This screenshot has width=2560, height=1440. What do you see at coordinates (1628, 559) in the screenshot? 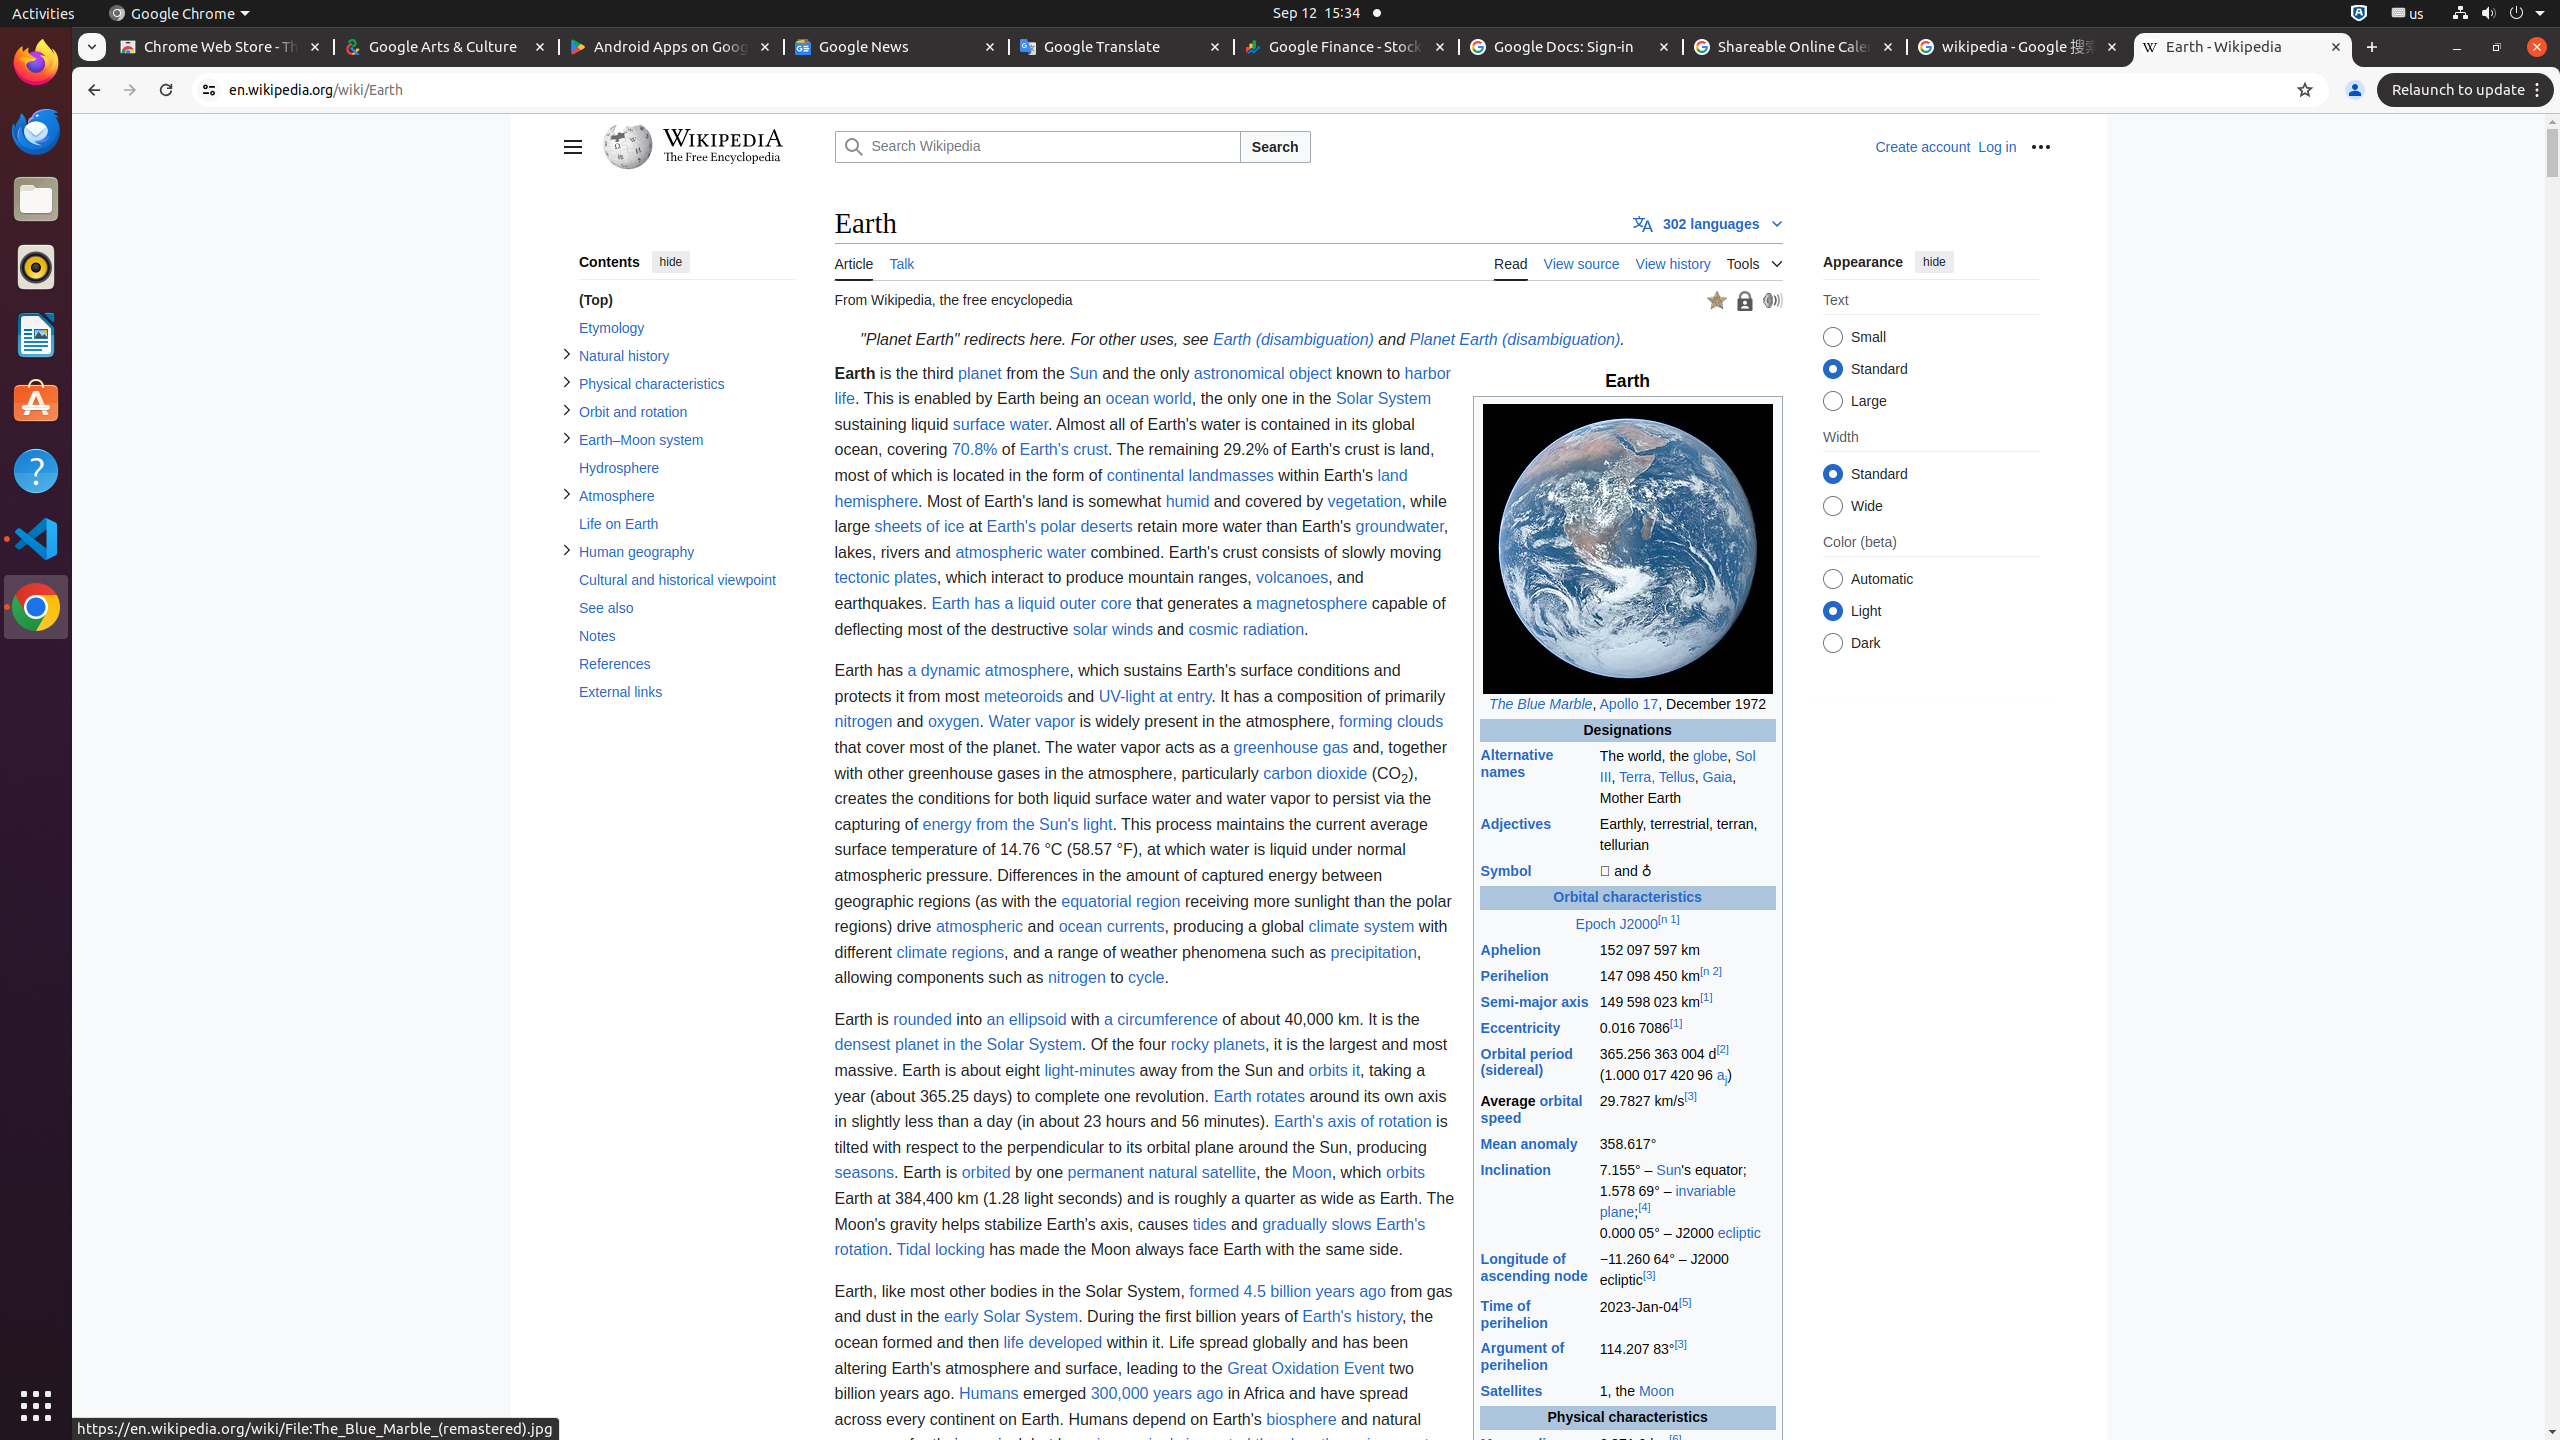
I see `Photograph of Earth taken by the Apollo 17 mission. The Arabian peninsula, Africa and Madagascar lie in the upper half of the disc, whereas Antarctica is at the bottom. The Blue Marble, Apollo 17, December 1972` at bounding box center [1628, 559].